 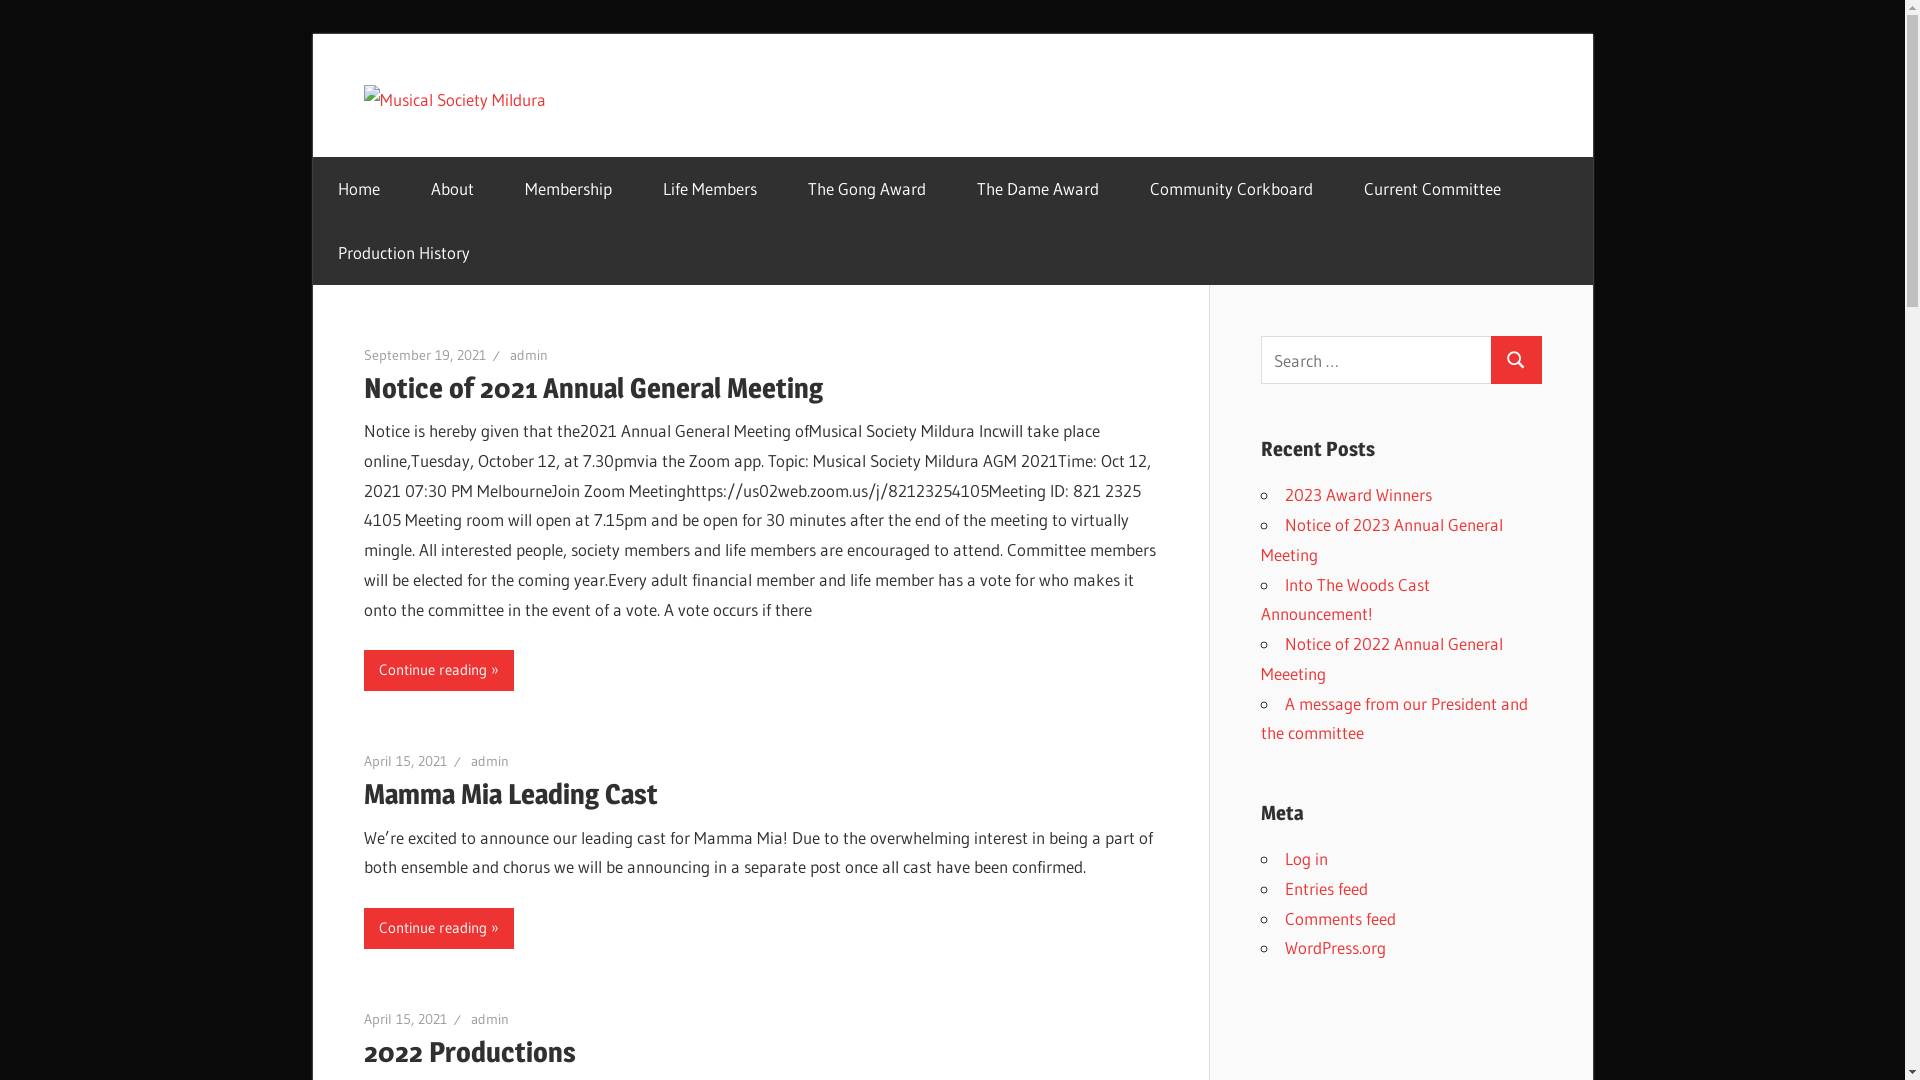 I want to click on Membership, so click(x=569, y=189).